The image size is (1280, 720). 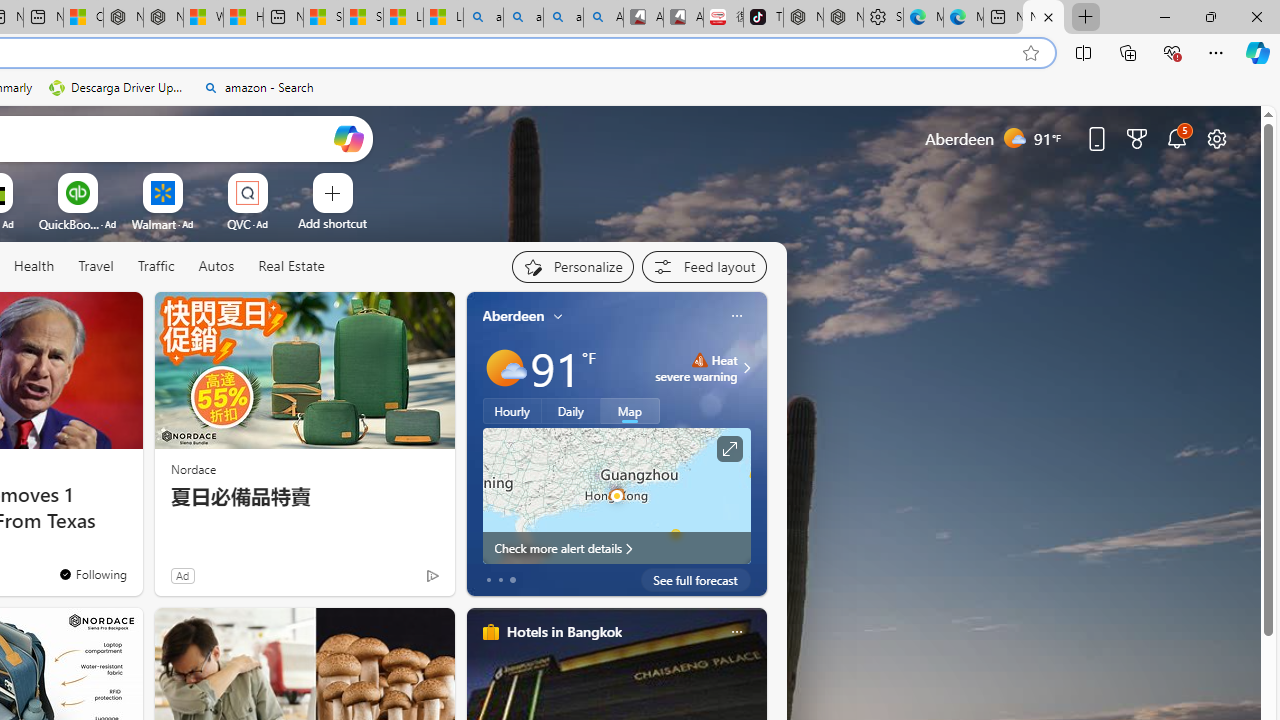 I want to click on Daily, so click(x=571, y=411).